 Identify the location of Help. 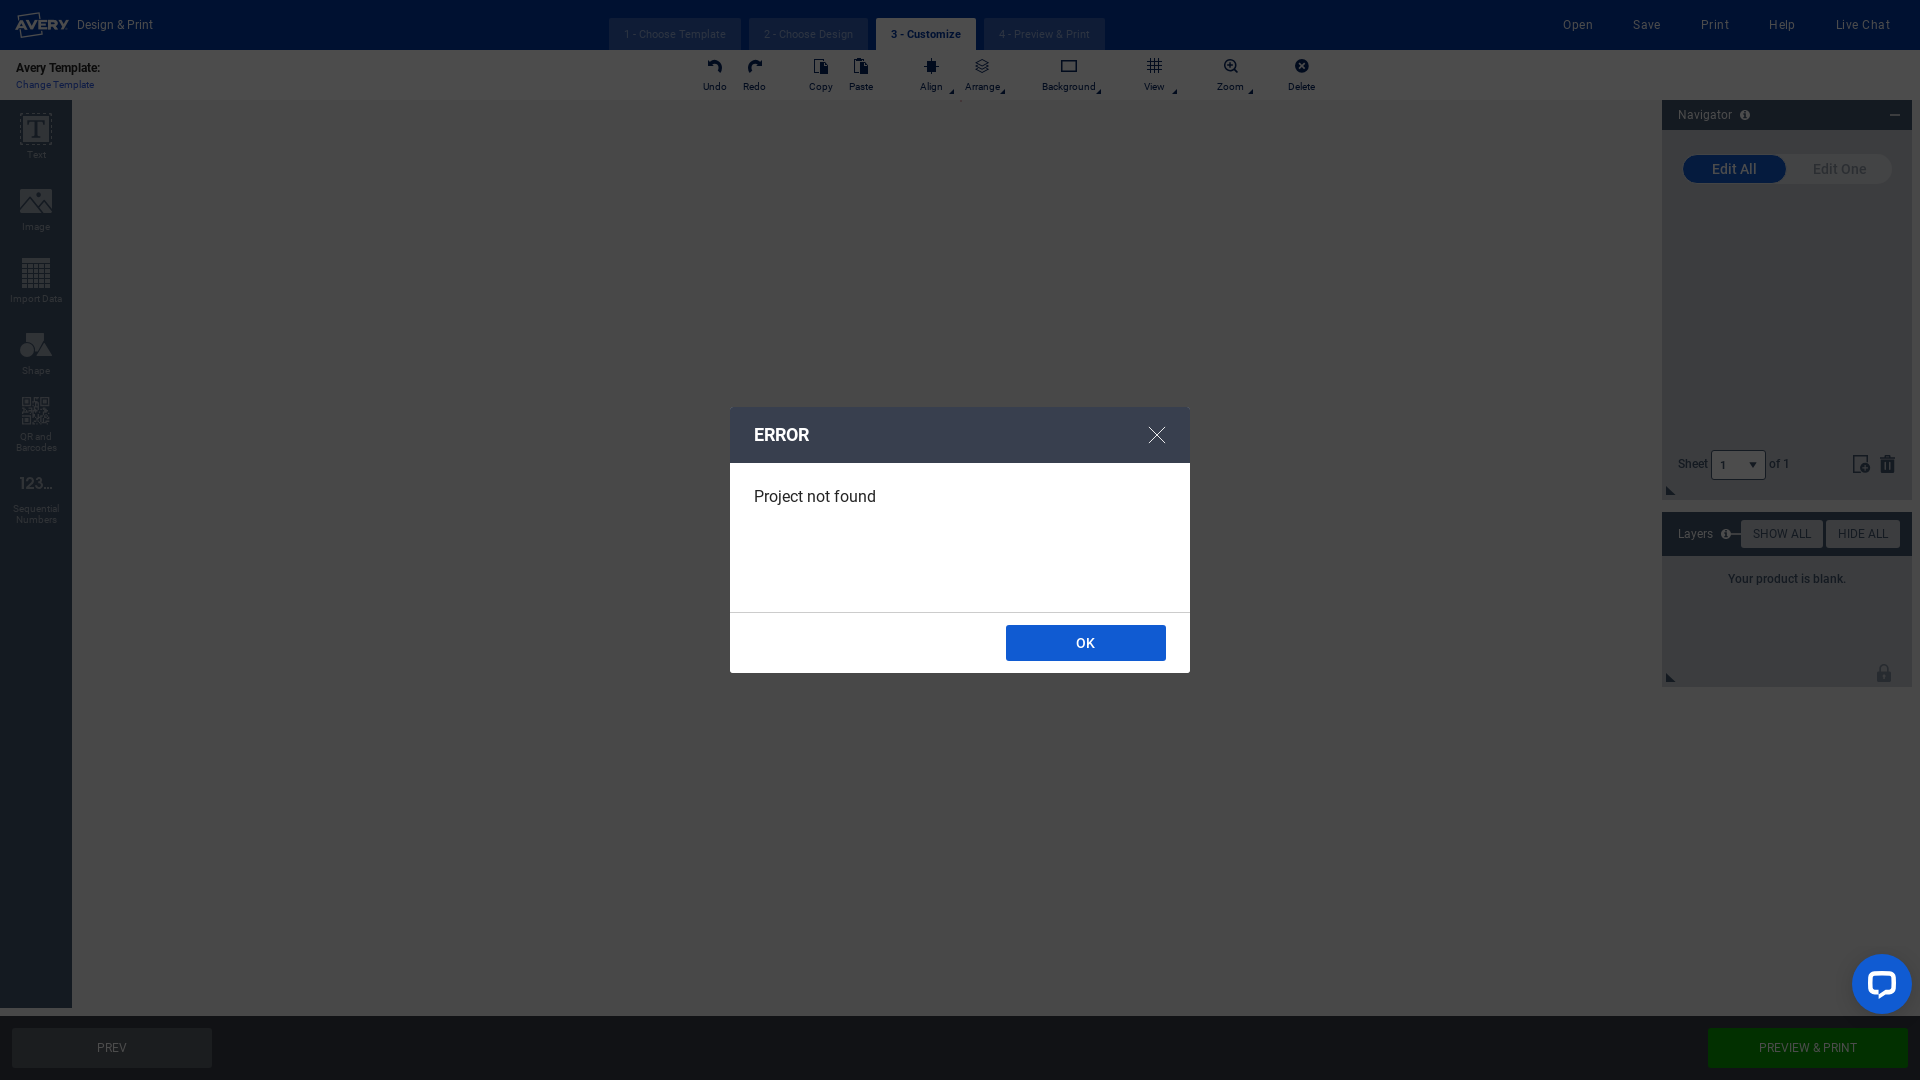
(1782, 25).